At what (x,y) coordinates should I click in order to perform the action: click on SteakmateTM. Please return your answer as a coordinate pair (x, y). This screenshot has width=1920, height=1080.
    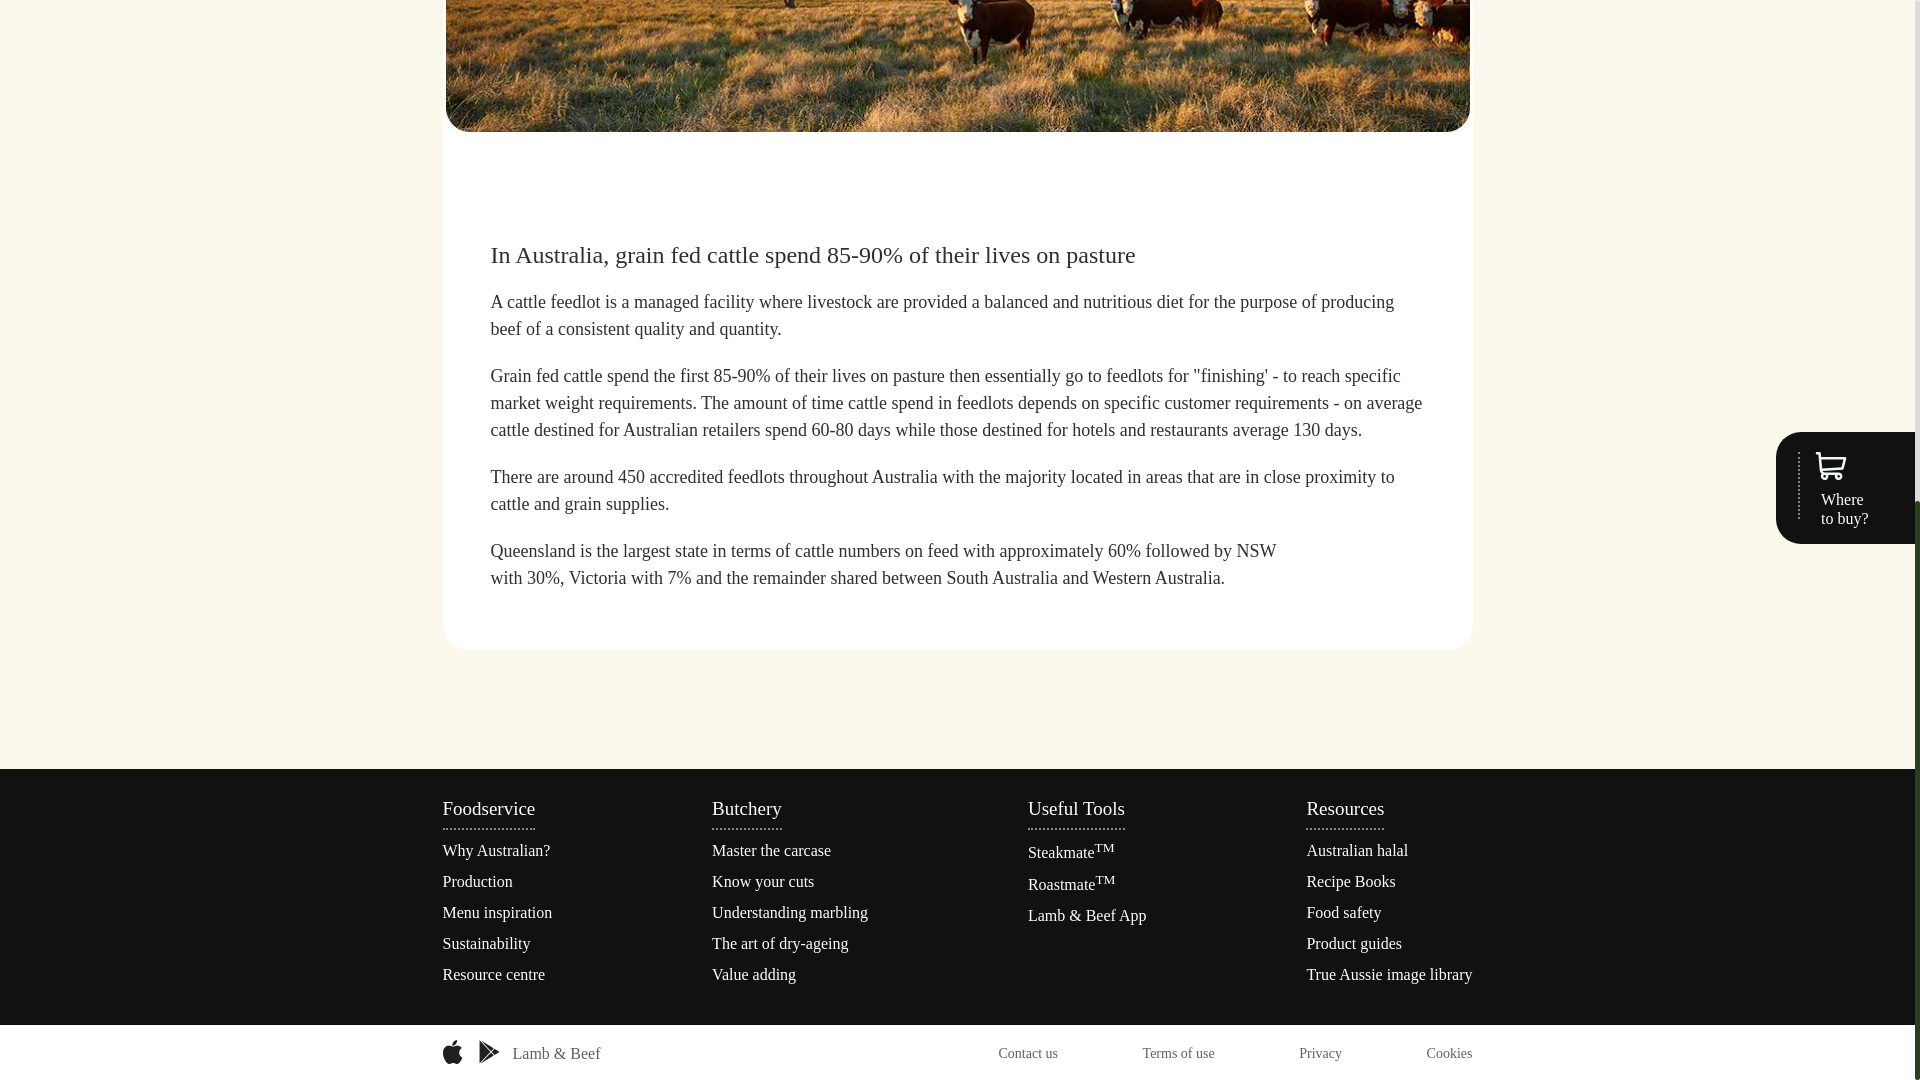
    Looking at the image, I should click on (1071, 852).